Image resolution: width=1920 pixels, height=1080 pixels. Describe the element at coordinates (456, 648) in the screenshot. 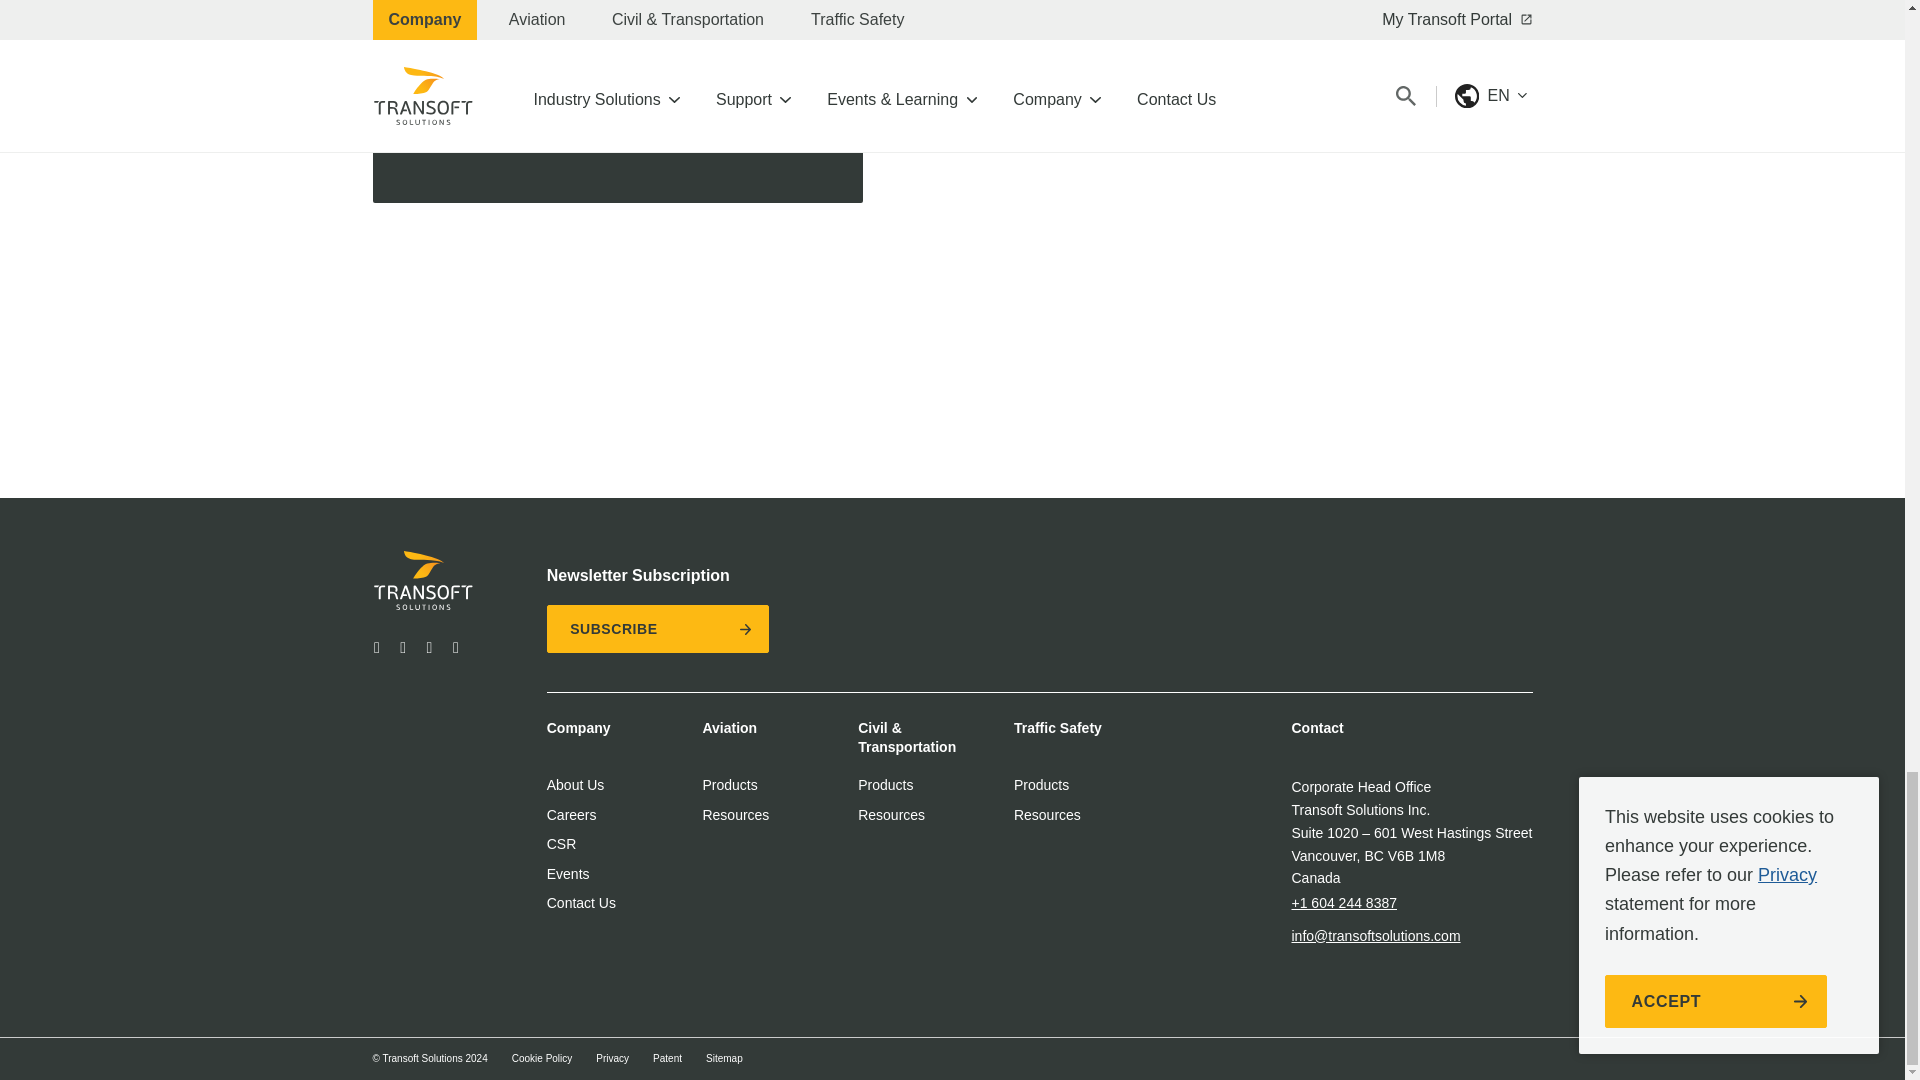

I see `Opens in a new tab` at that location.